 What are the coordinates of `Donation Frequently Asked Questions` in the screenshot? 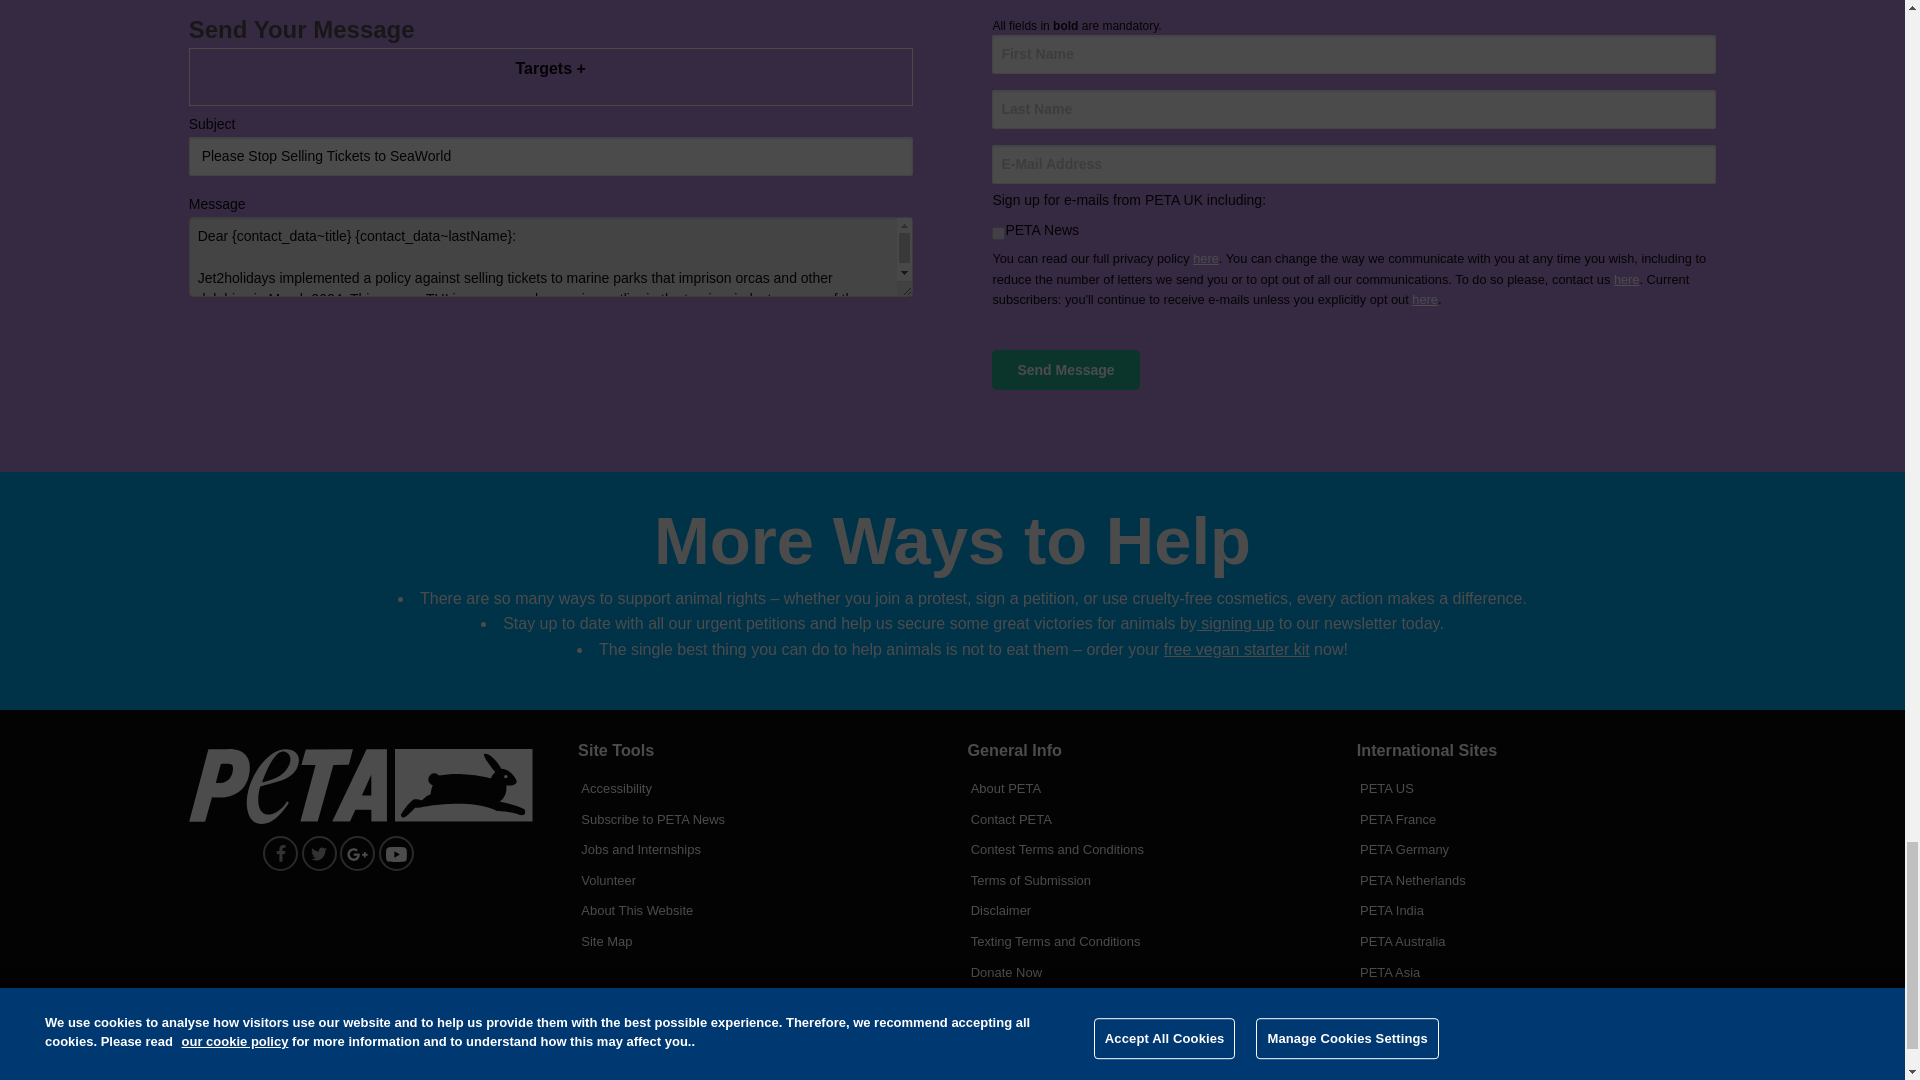 It's located at (1146, 1028).